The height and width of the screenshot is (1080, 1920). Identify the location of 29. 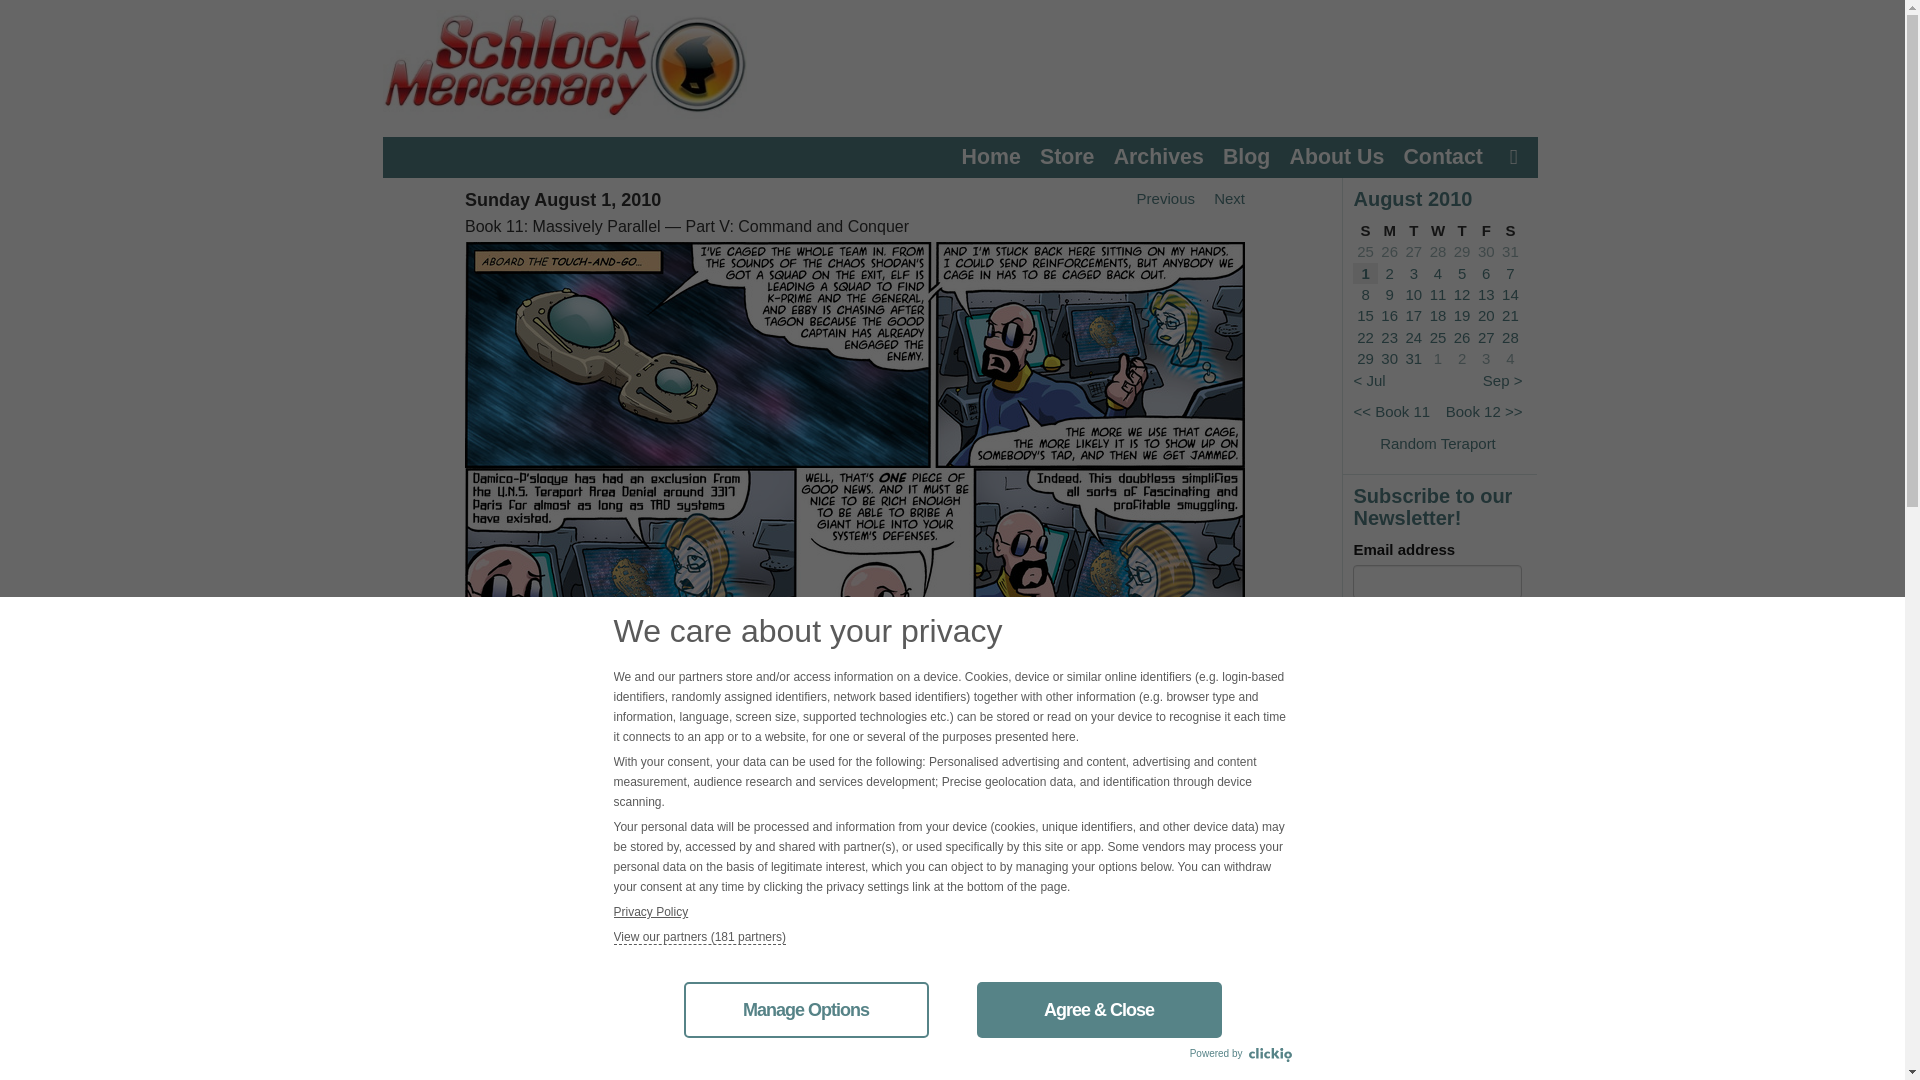
(1462, 252).